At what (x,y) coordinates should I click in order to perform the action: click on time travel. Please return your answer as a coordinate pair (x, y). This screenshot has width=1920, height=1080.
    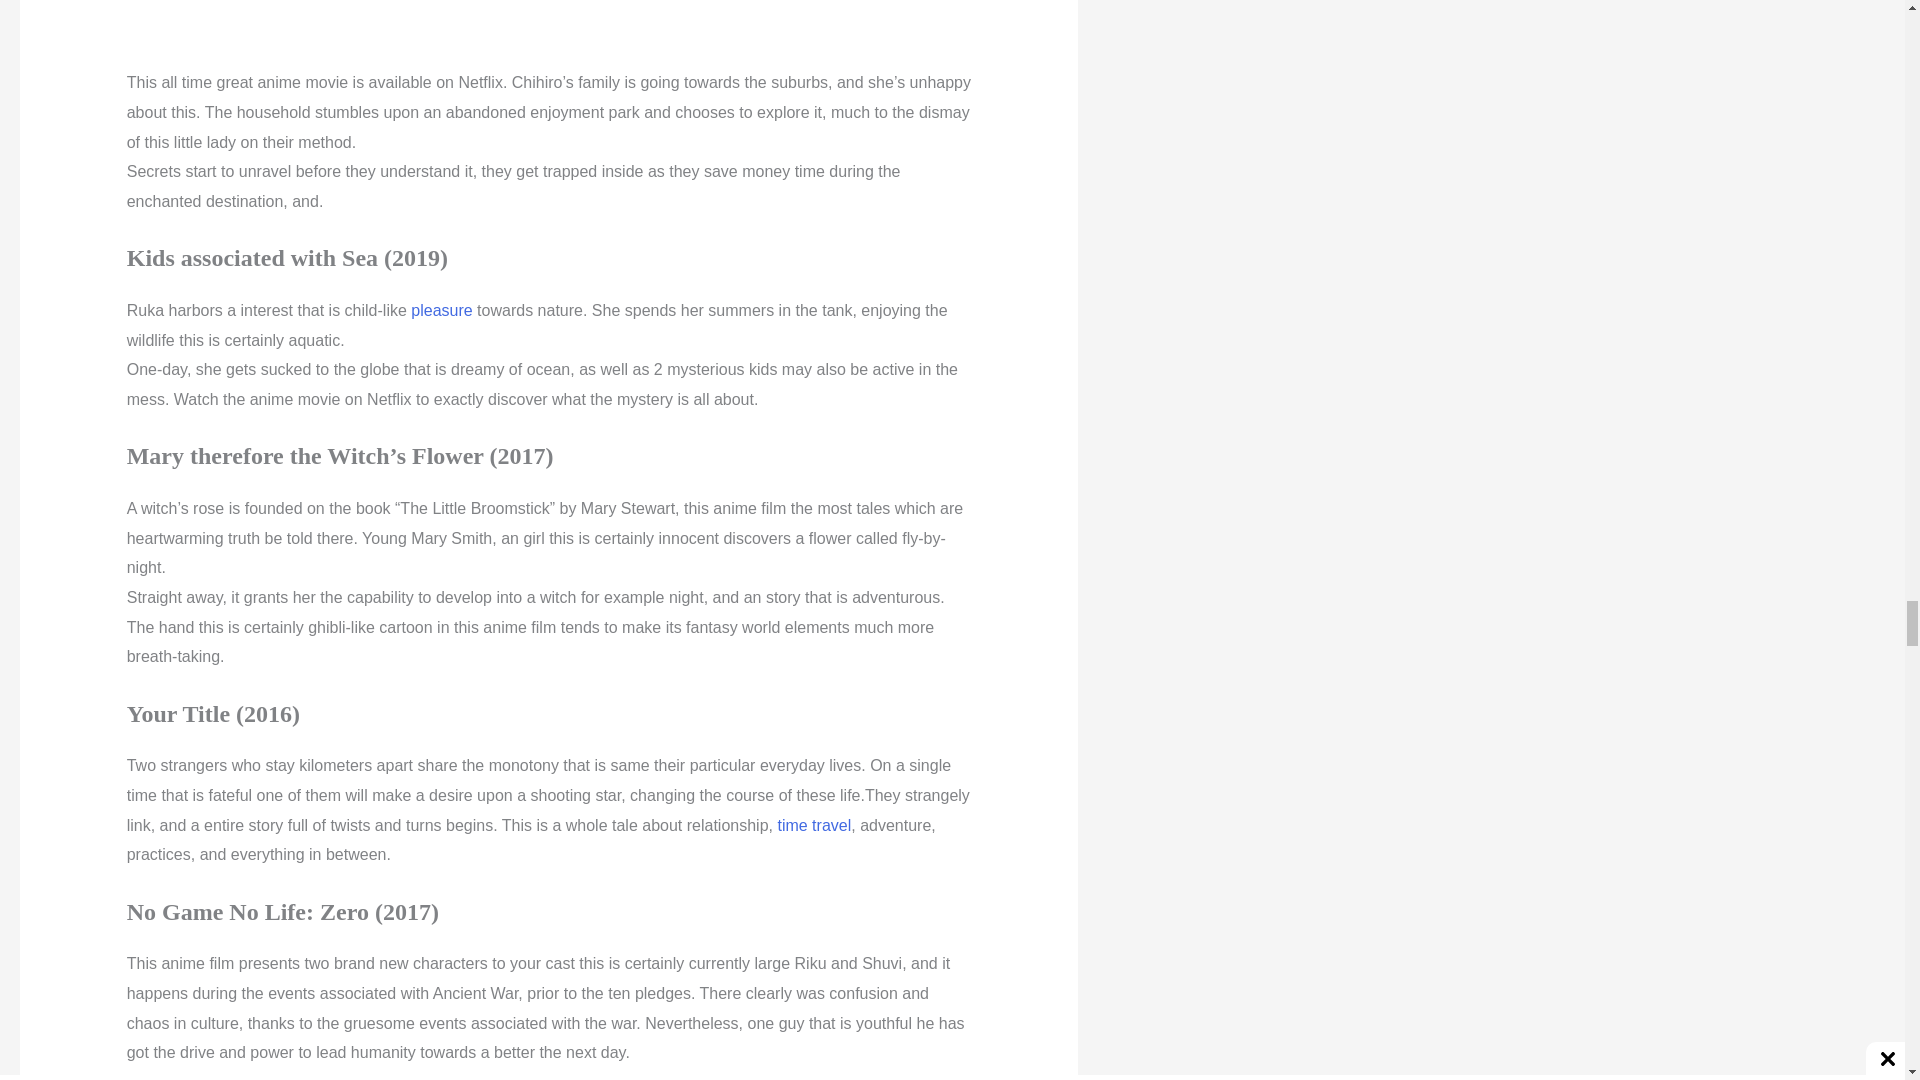
    Looking at the image, I should click on (814, 824).